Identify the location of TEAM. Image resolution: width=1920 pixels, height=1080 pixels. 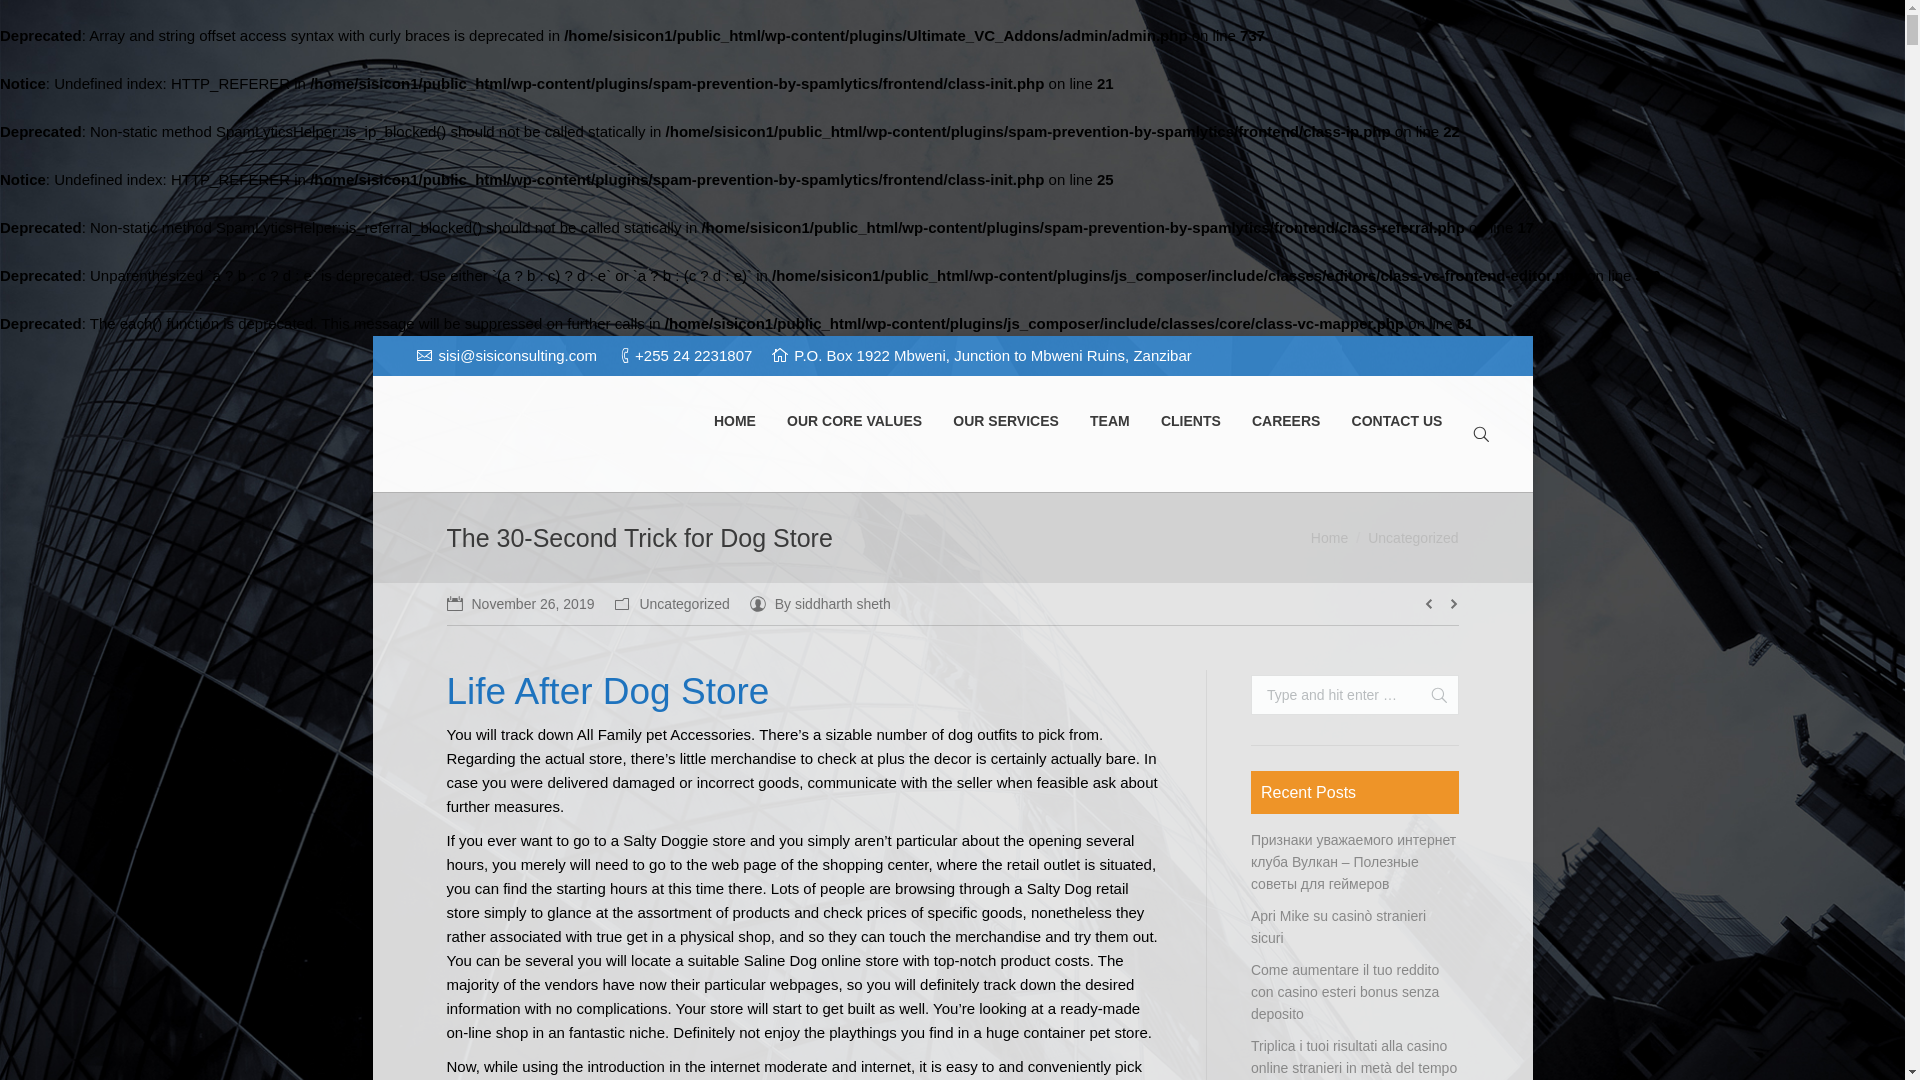
(1109, 422).